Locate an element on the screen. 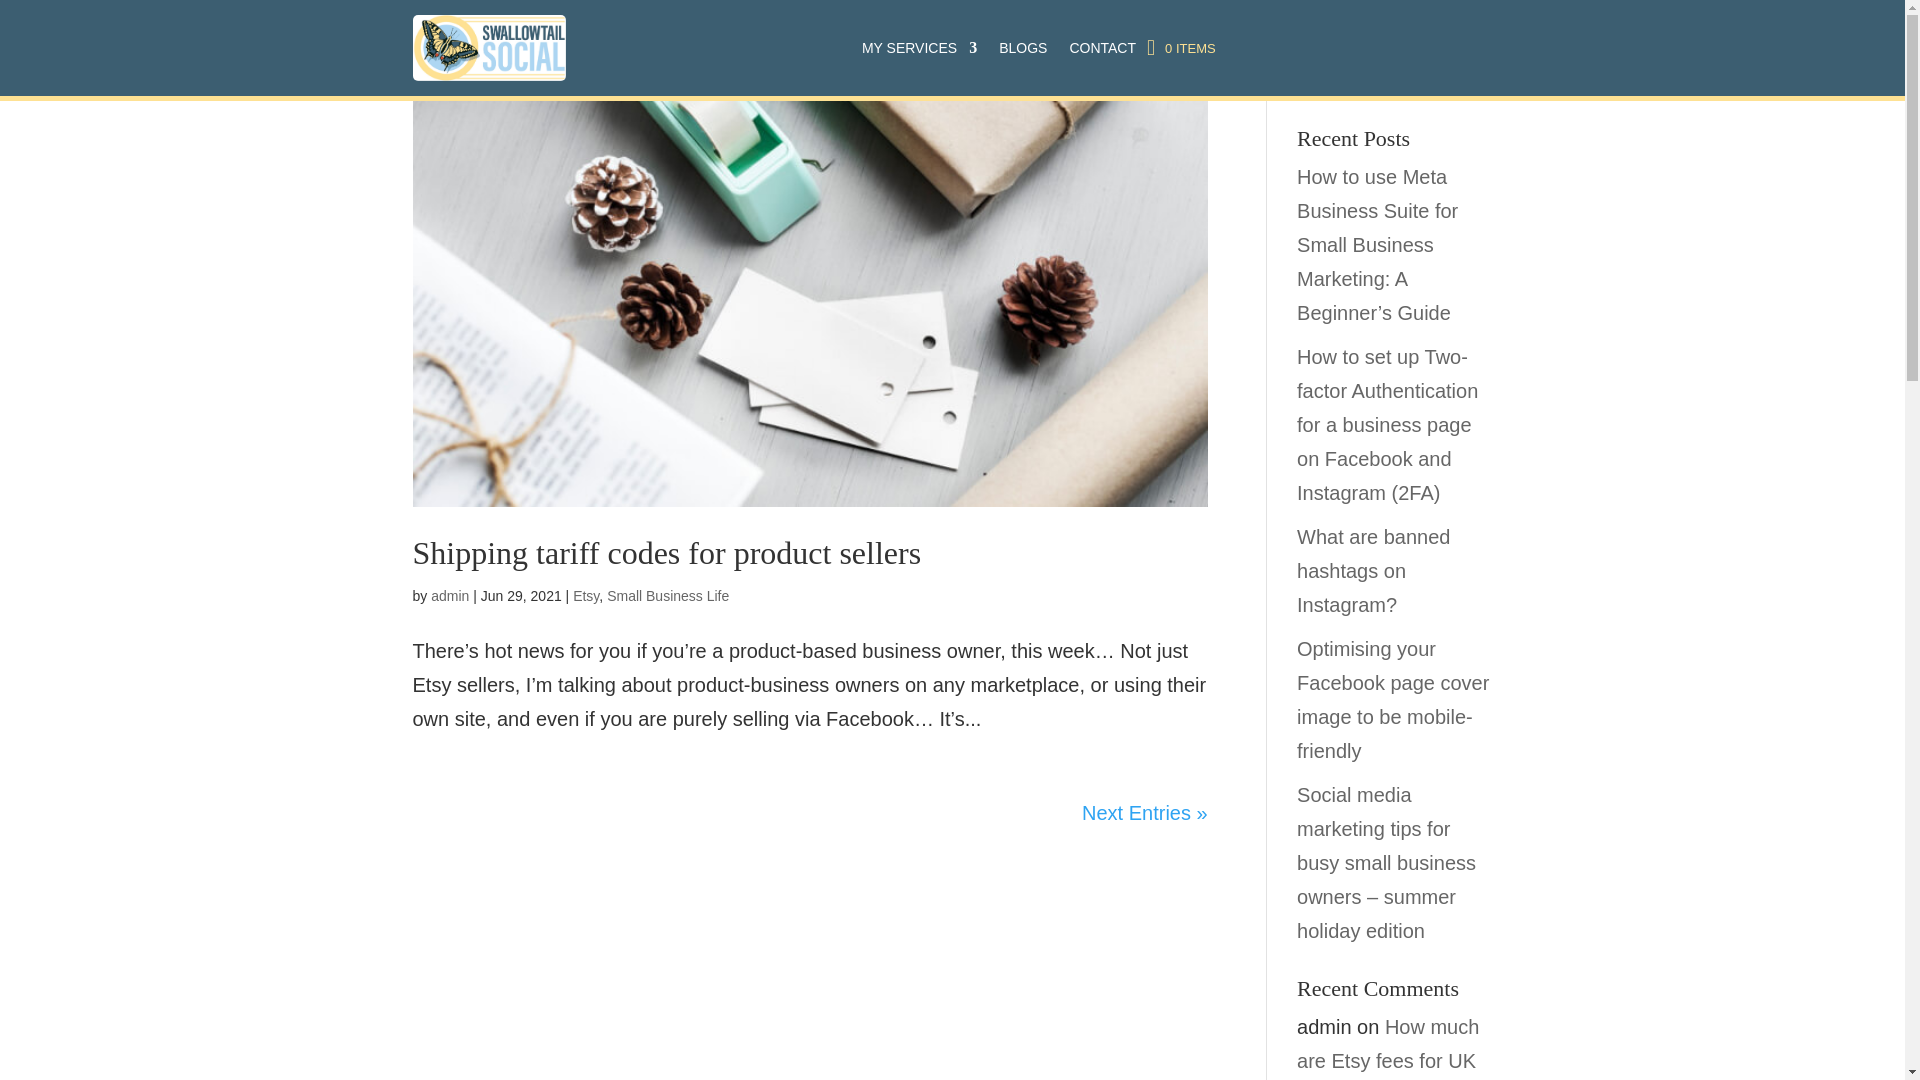 The image size is (1920, 1080). MY SERVICES is located at coordinates (920, 48).